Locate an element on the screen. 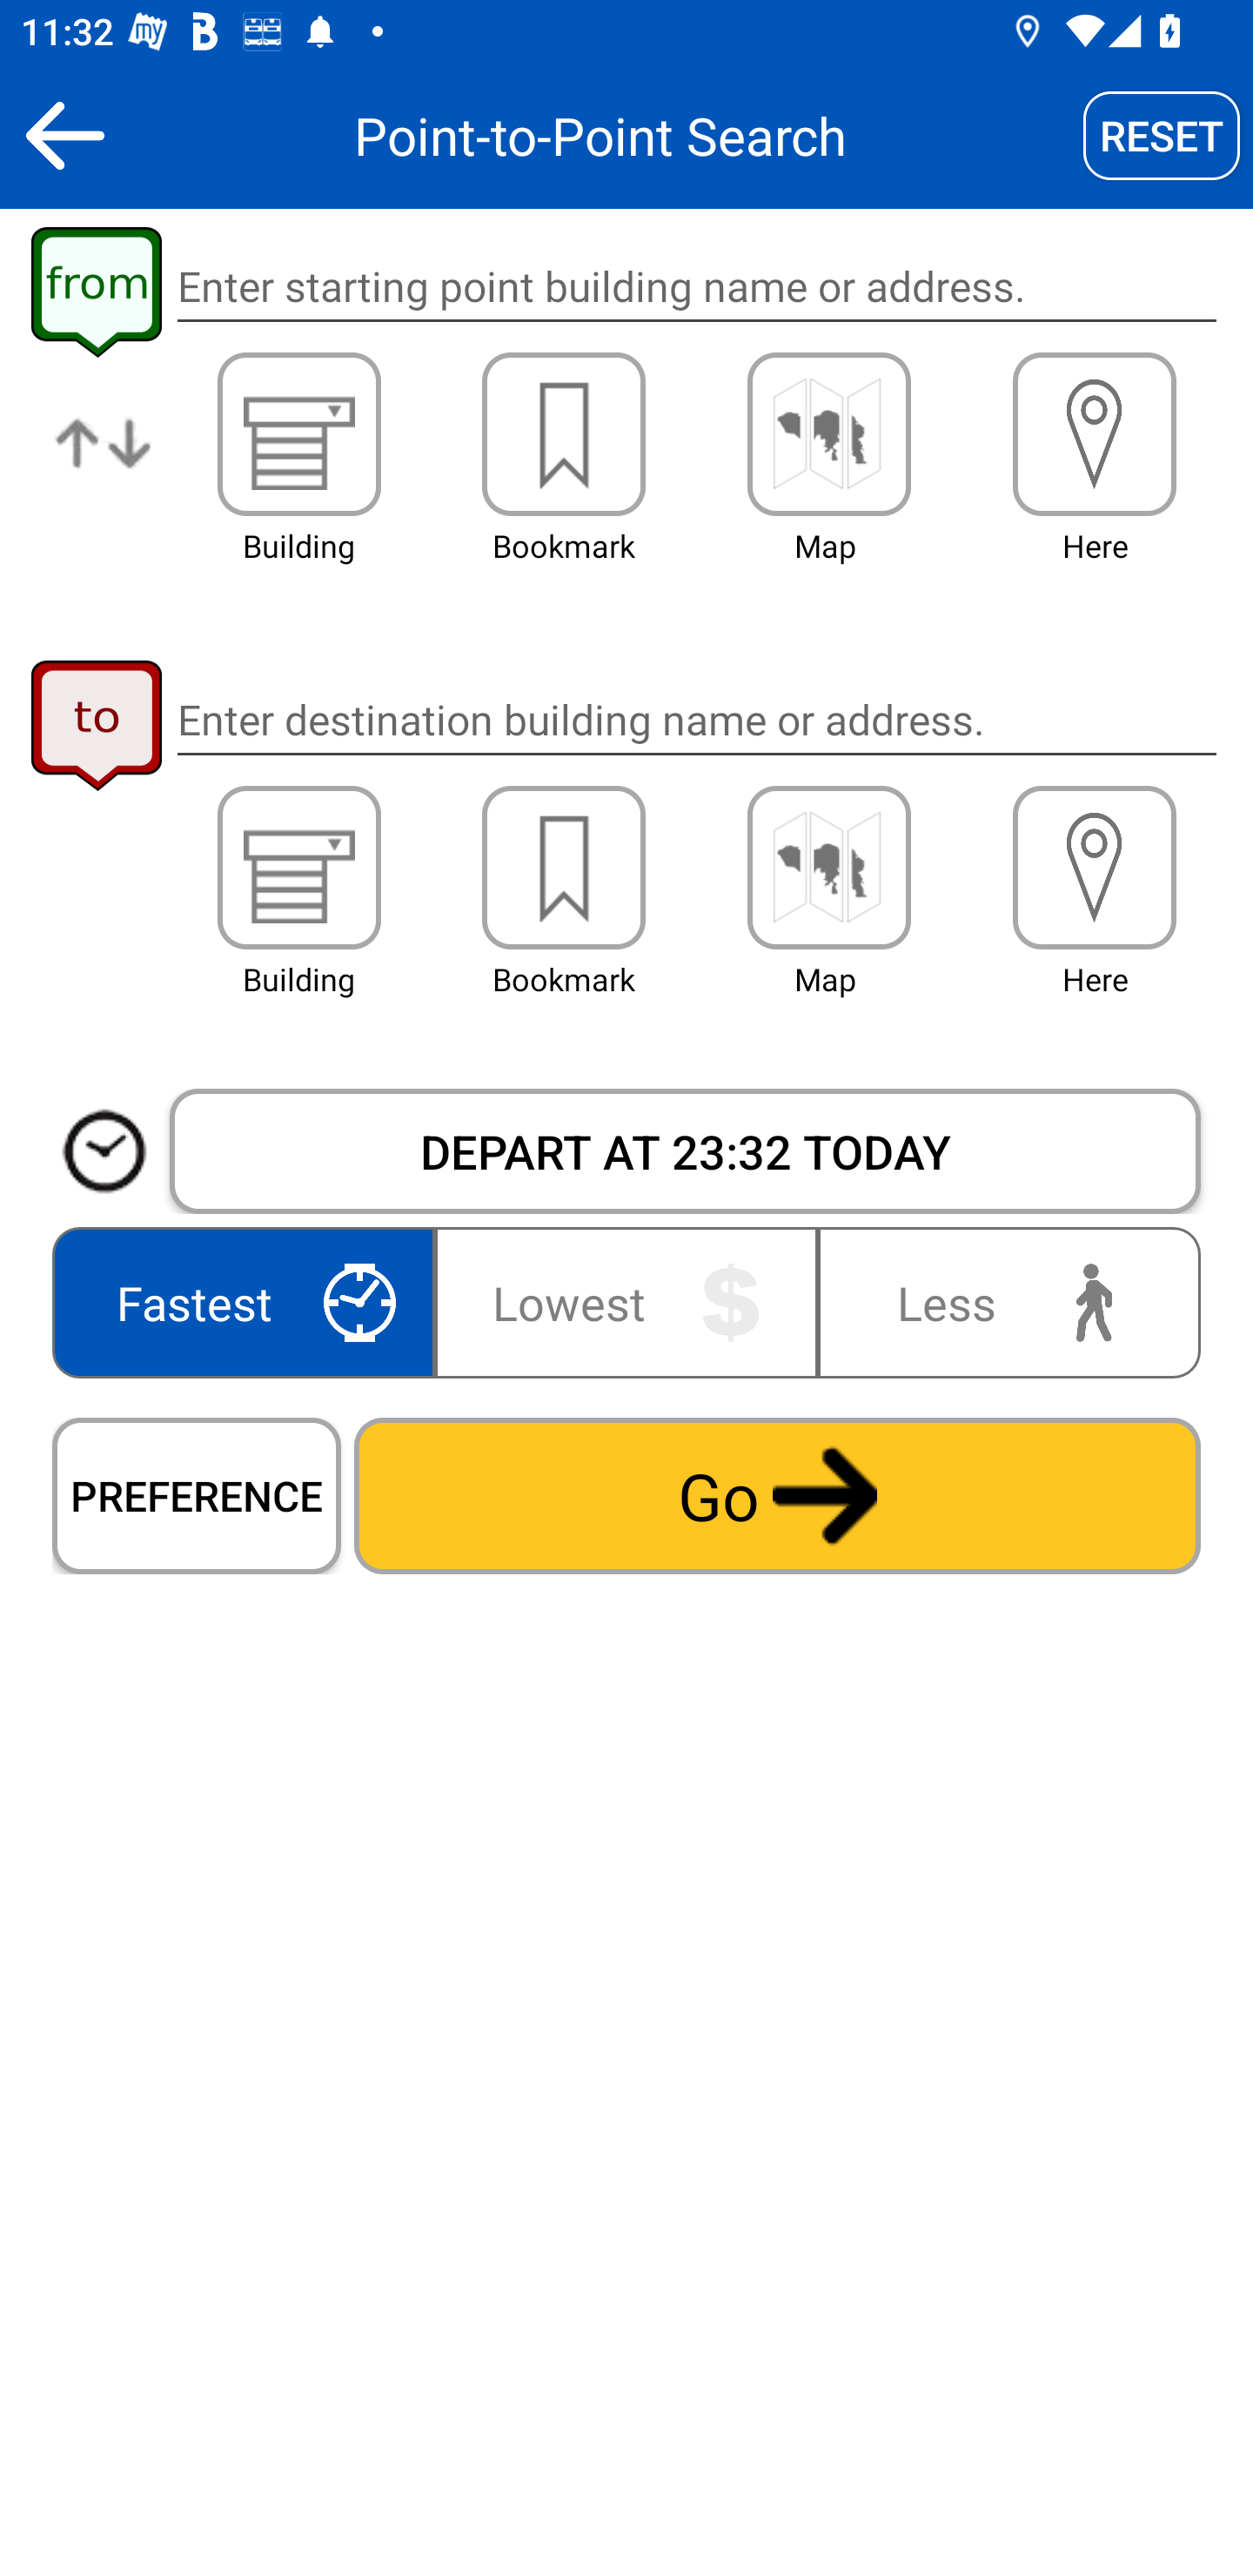 This screenshot has width=1253, height=2576. Enter starting point building name or address. is located at coordinates (696, 287).